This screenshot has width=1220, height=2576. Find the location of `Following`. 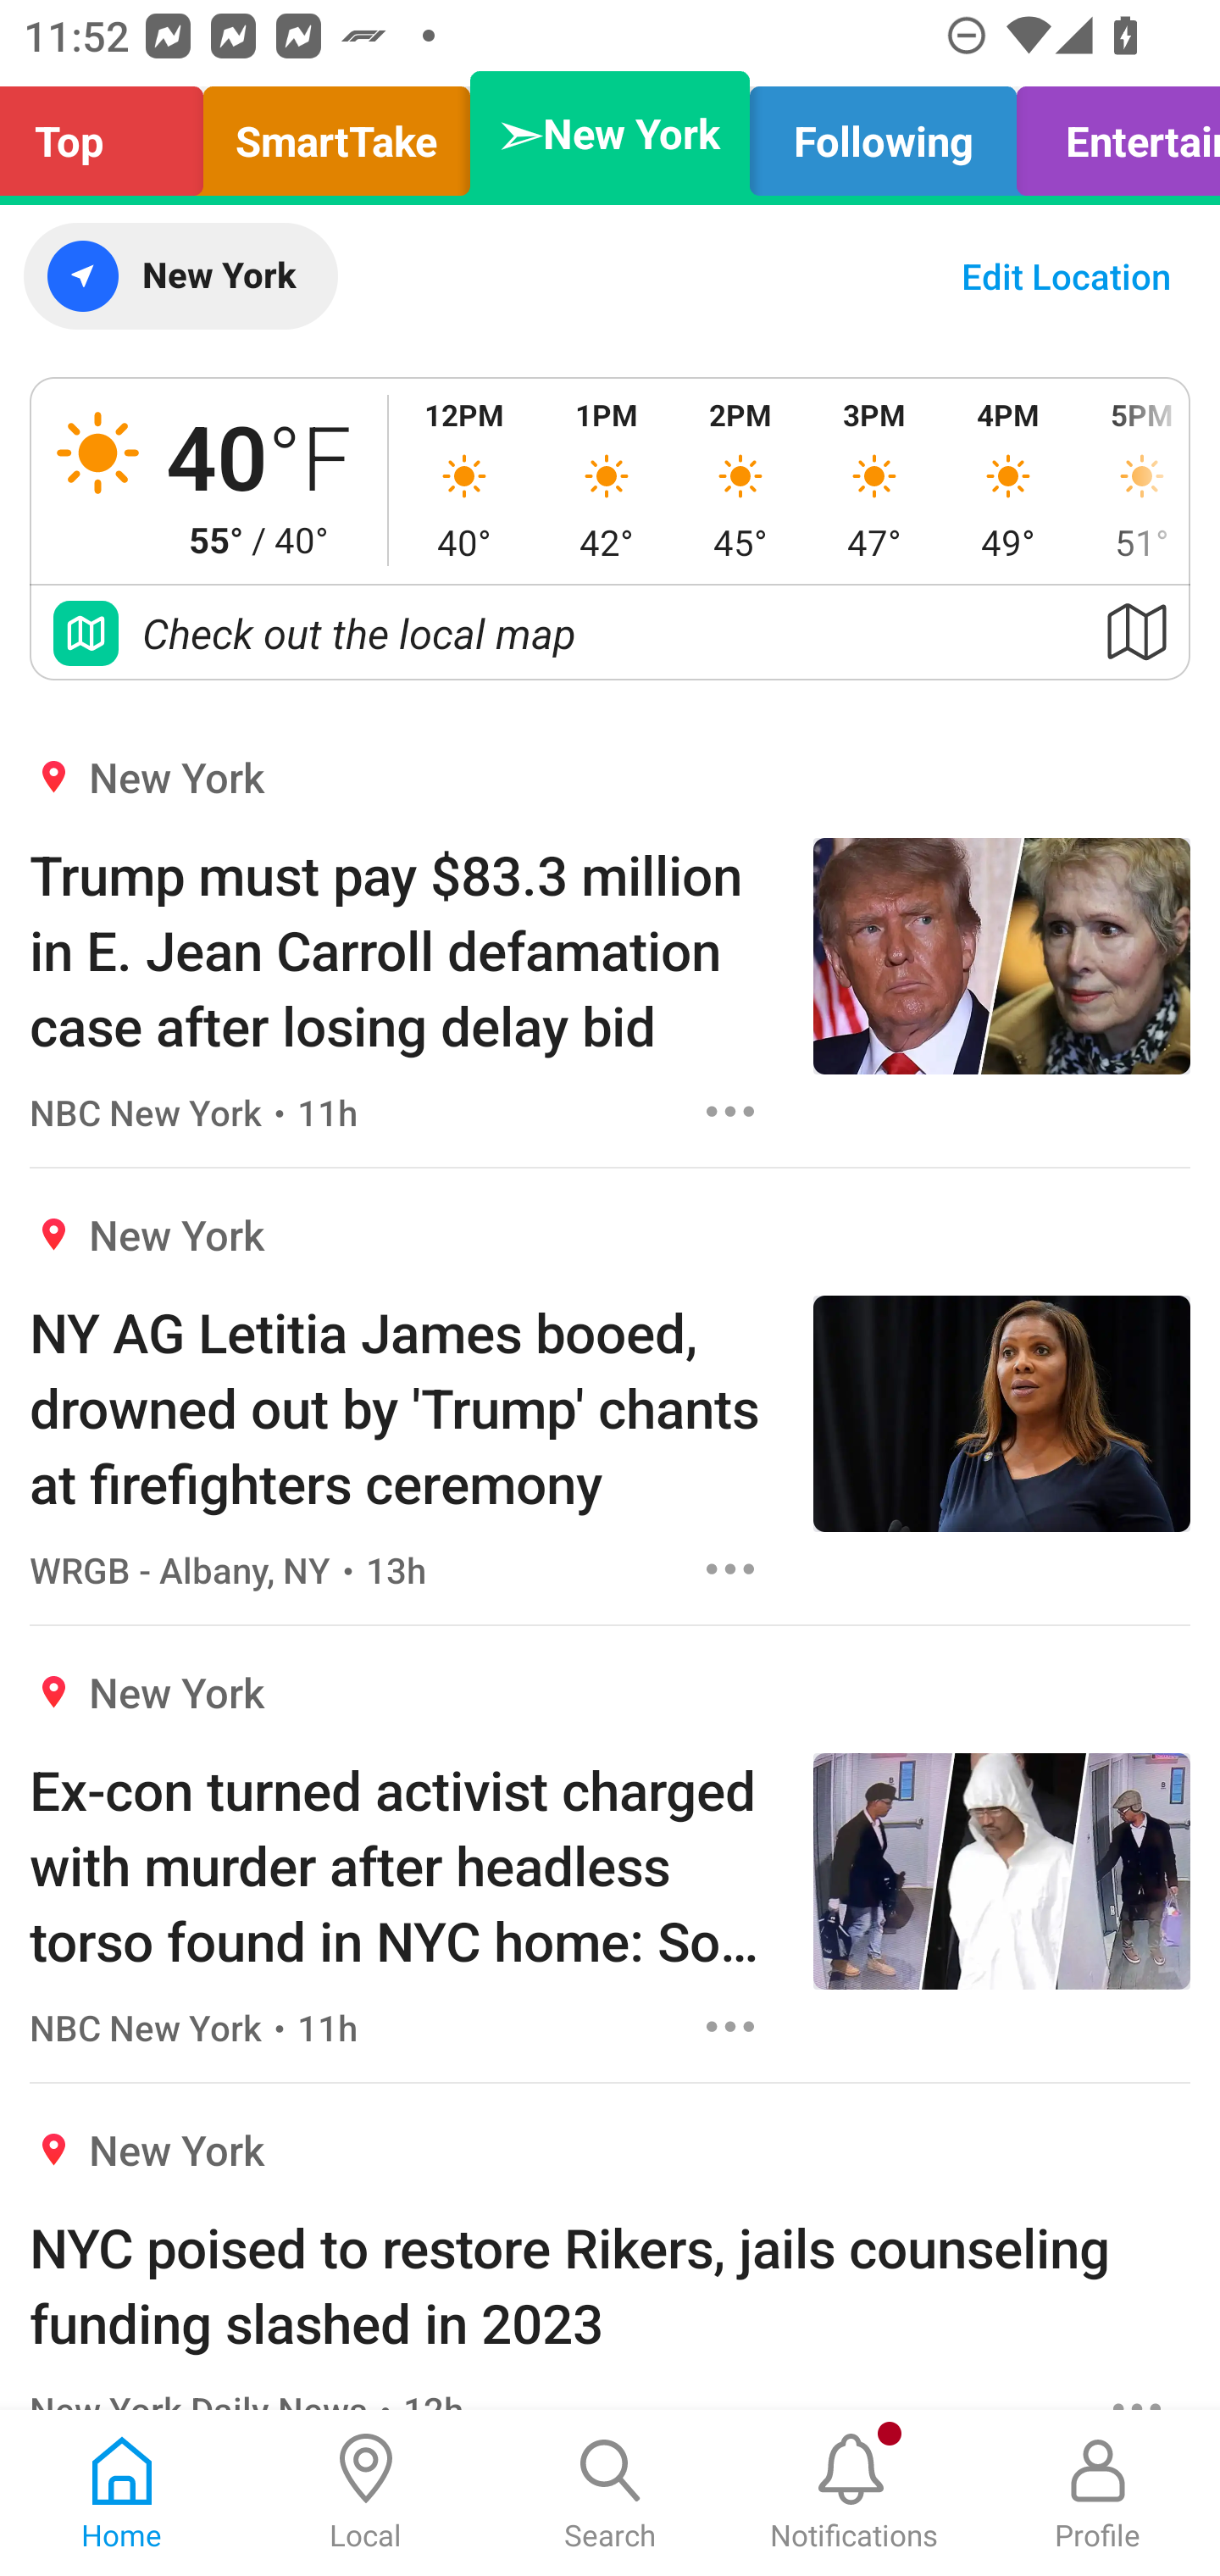

Following is located at coordinates (883, 134).